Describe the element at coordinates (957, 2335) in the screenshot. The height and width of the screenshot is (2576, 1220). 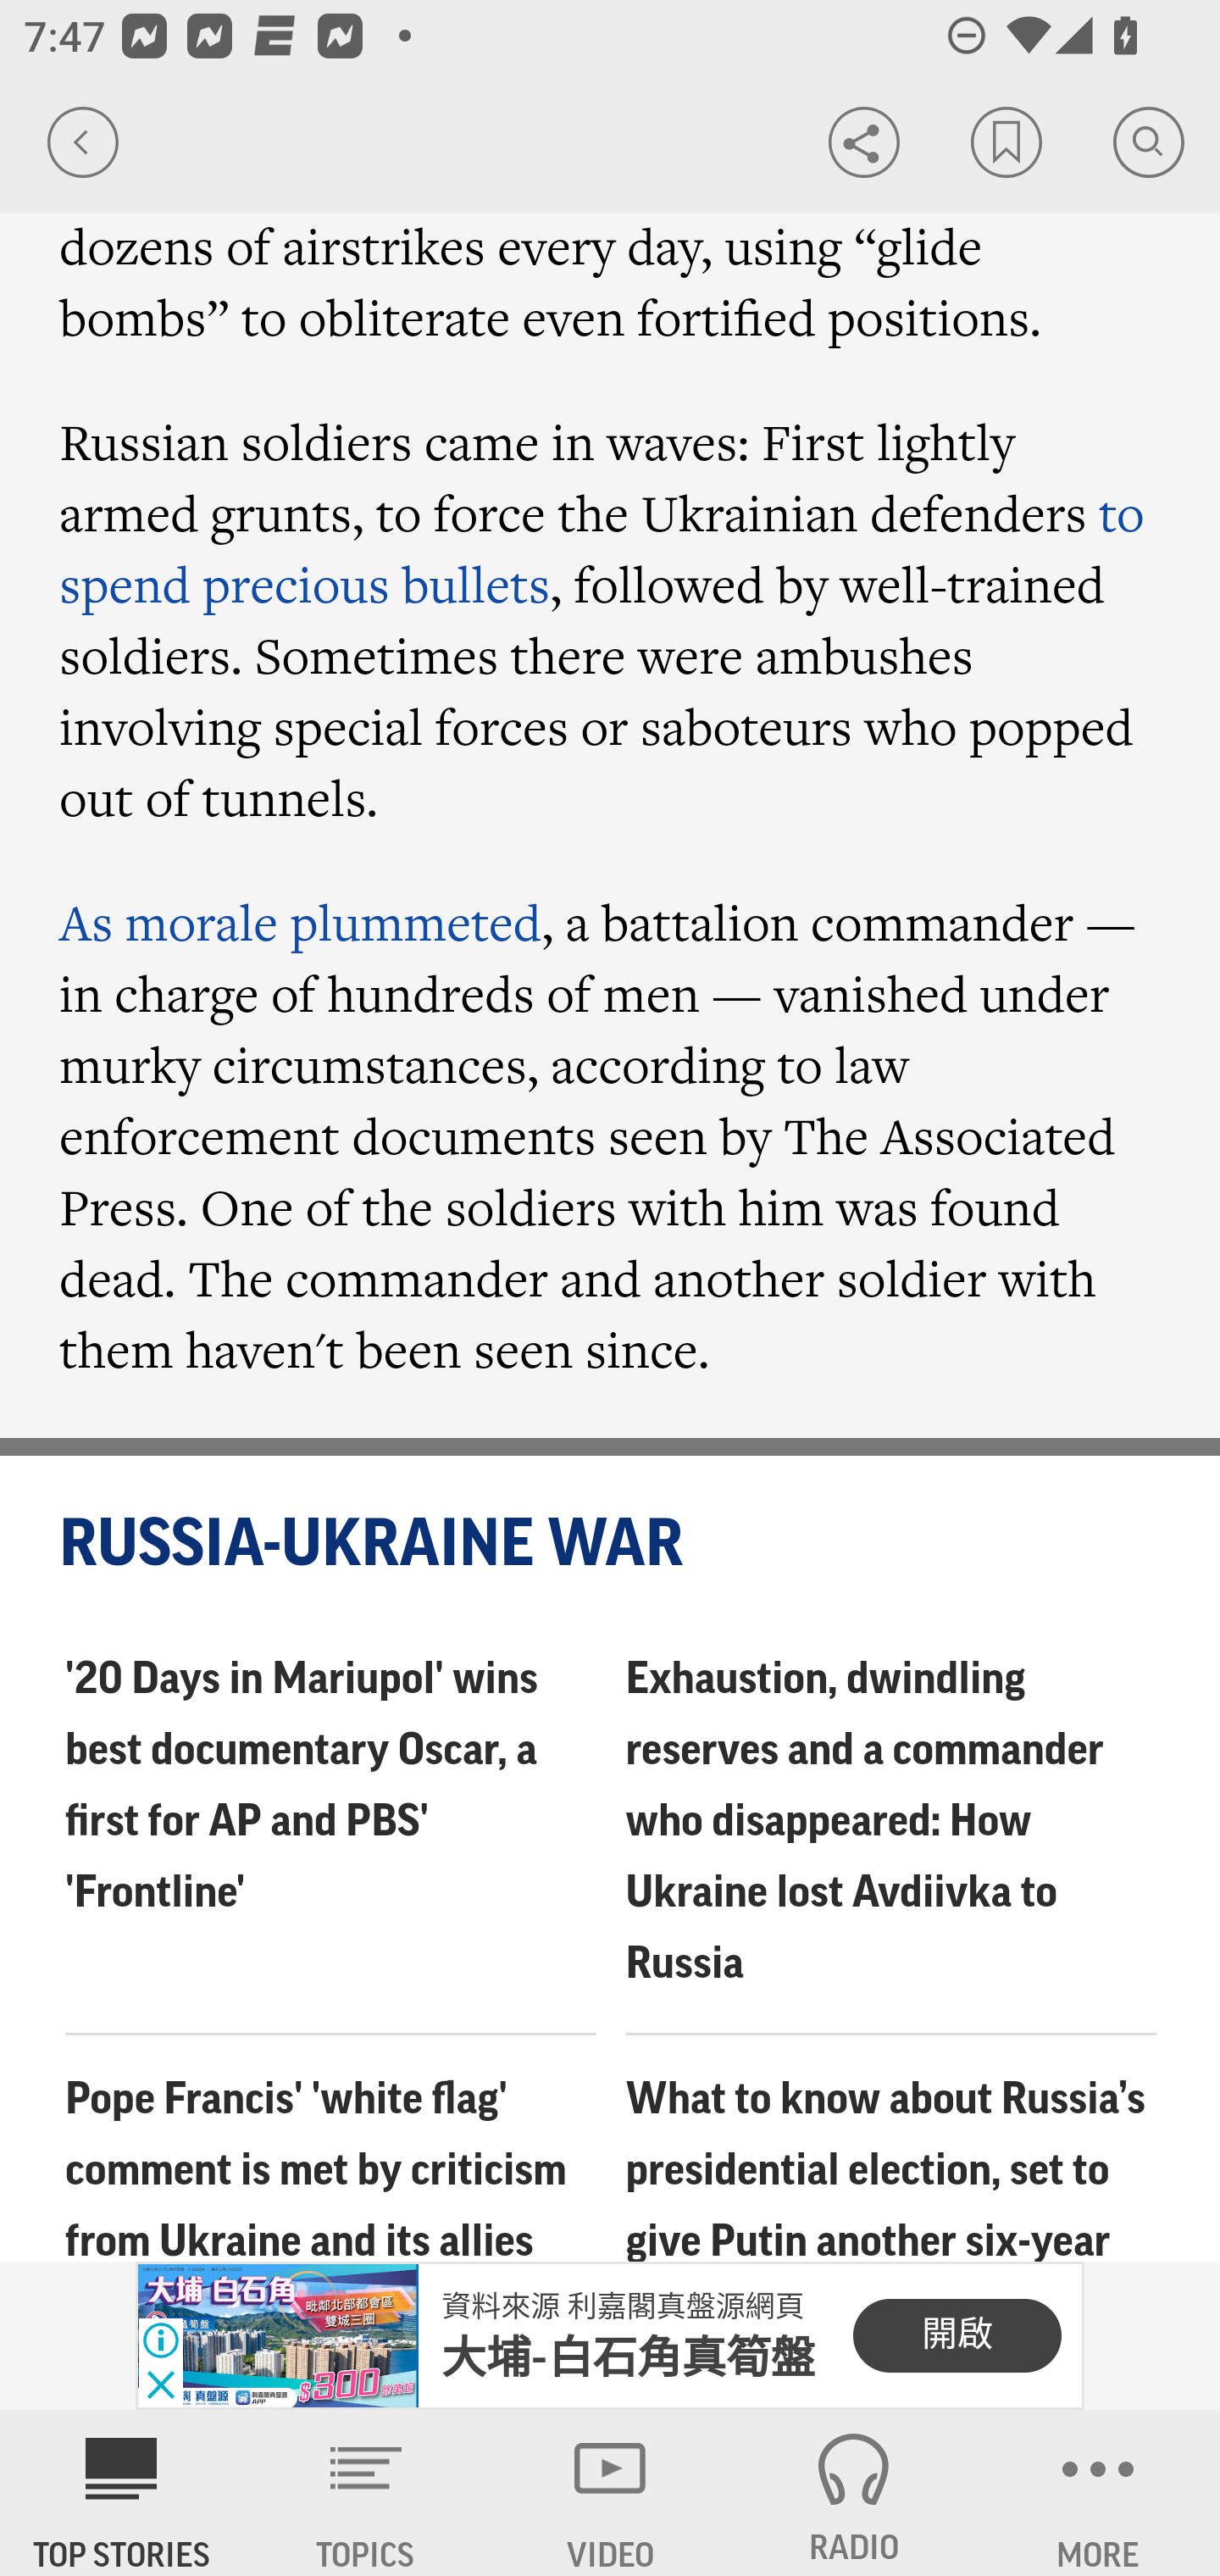
I see `開啟` at that location.